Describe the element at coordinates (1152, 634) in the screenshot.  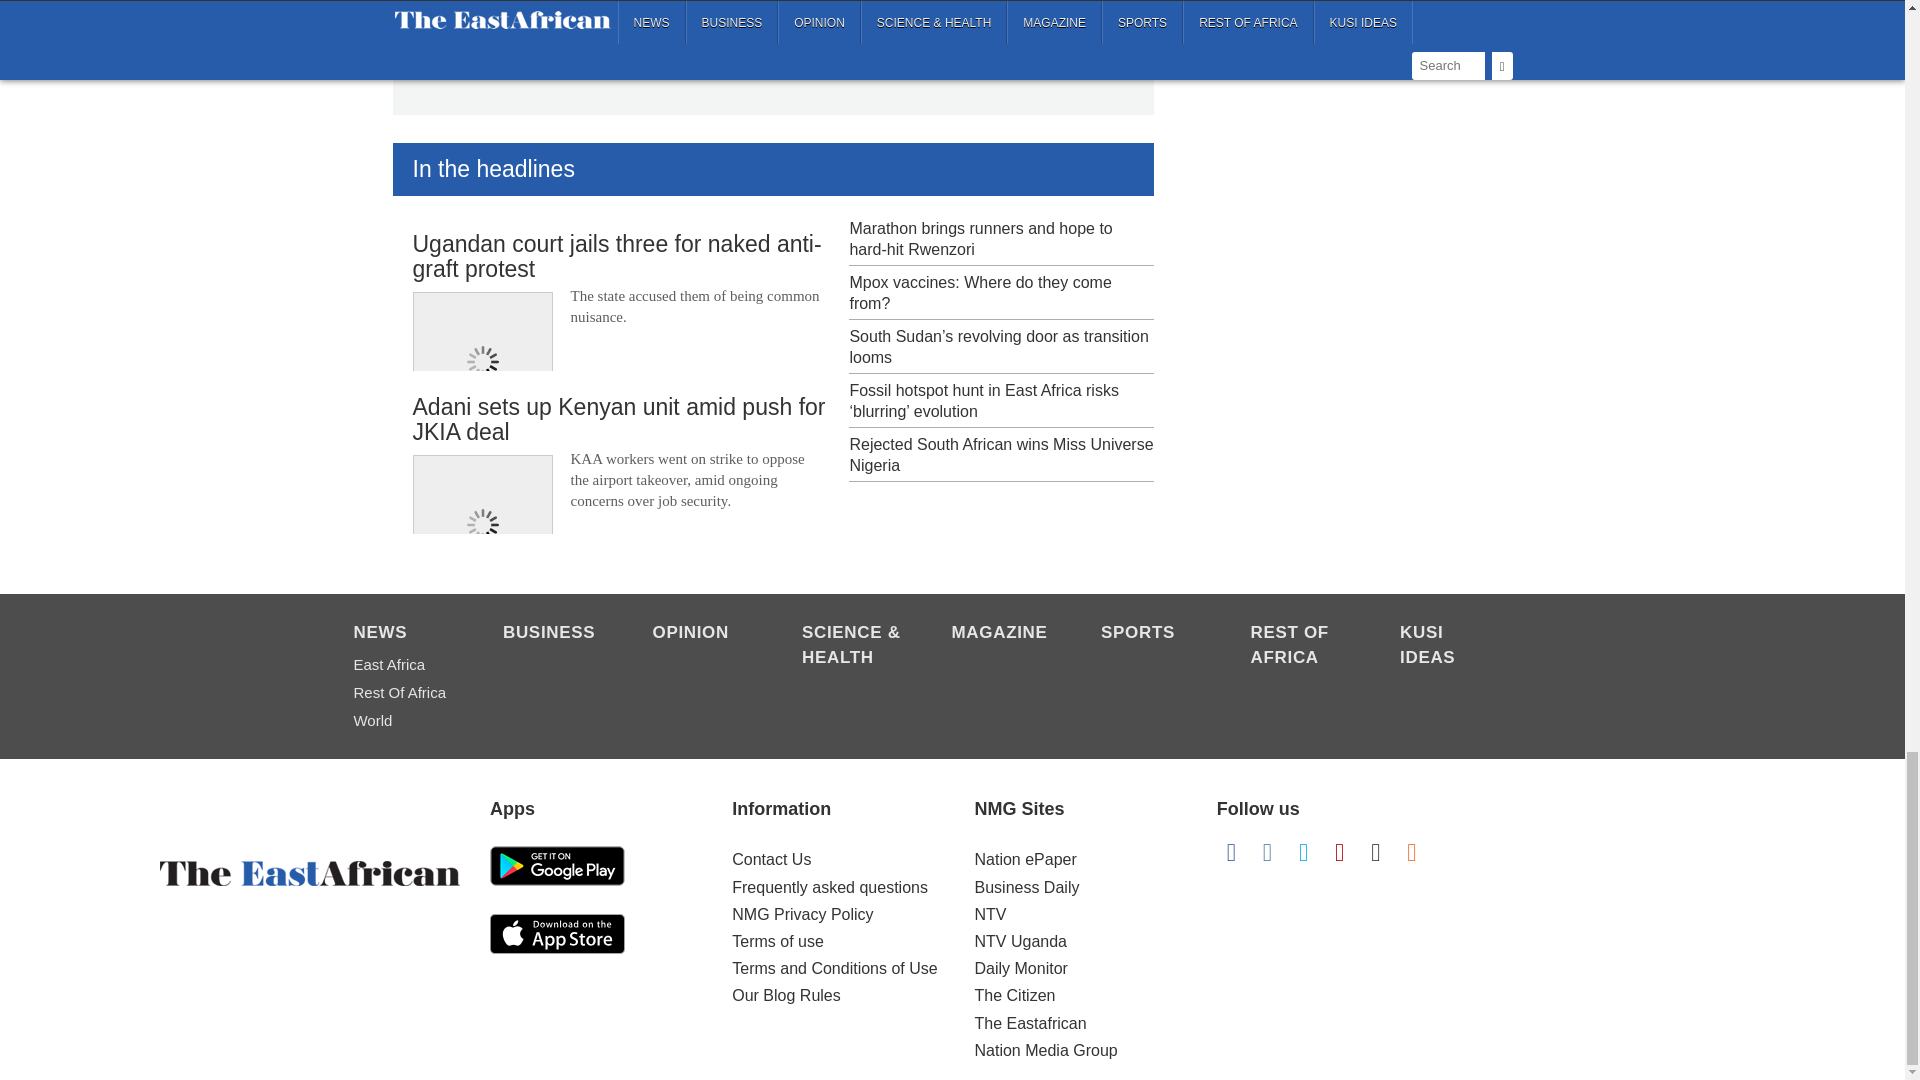
I see `Sports` at that location.